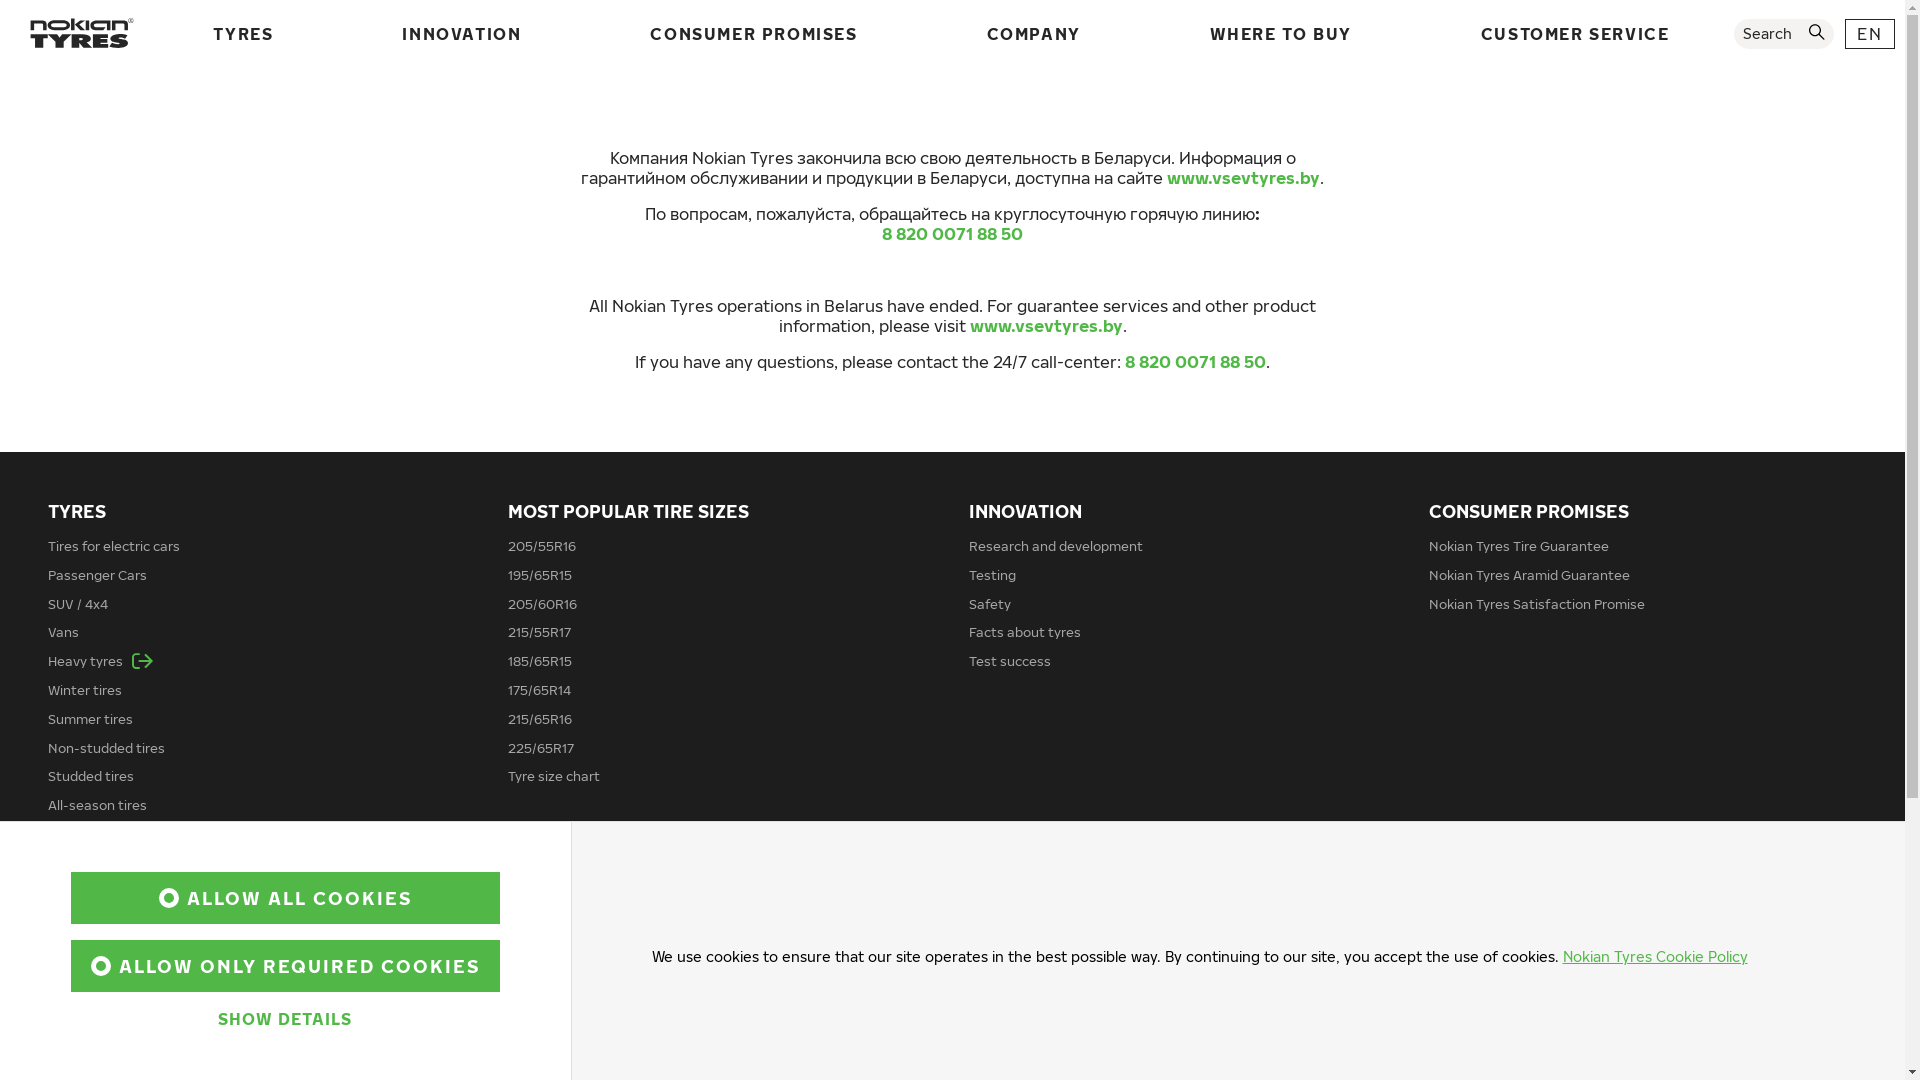 This screenshot has height=1080, width=1920. Describe the element at coordinates (542, 546) in the screenshot. I see `205/55R16` at that location.